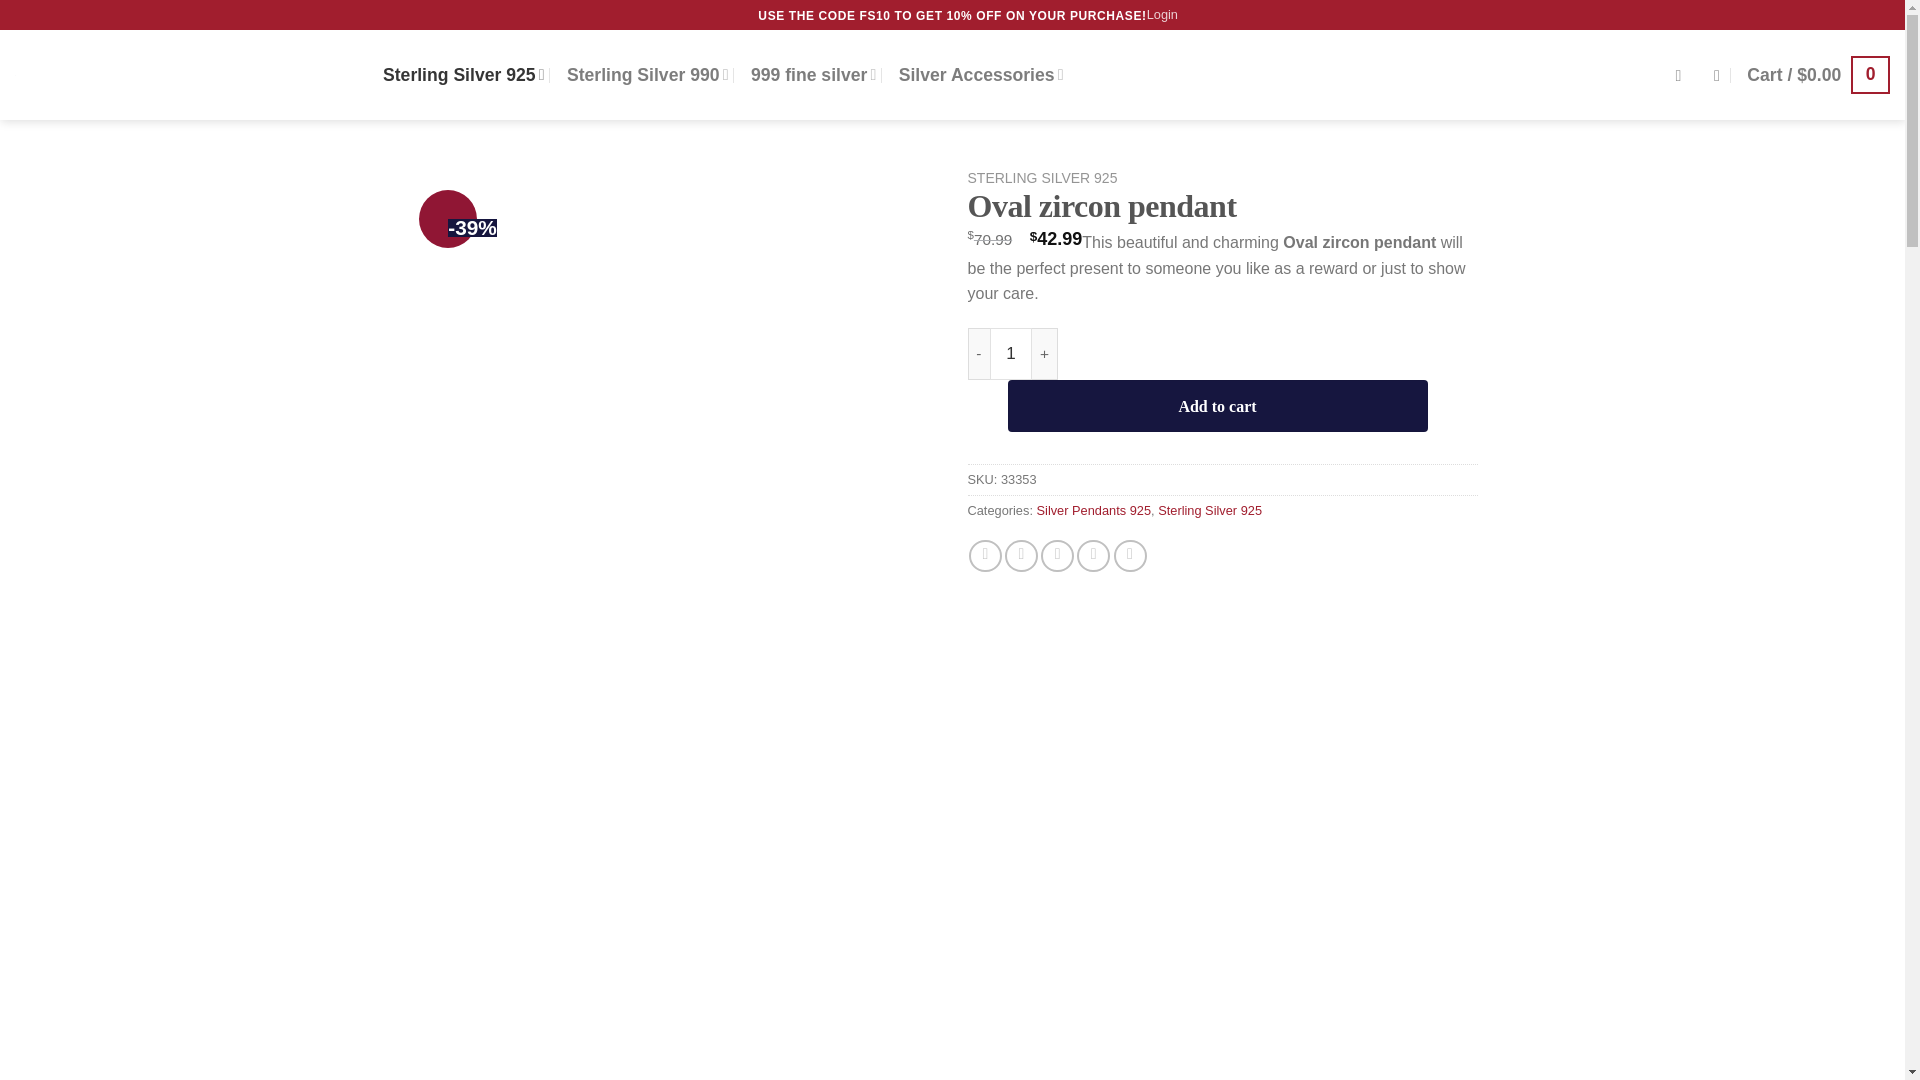  What do you see at coordinates (1818, 74) in the screenshot?
I see `Cart` at bounding box center [1818, 74].